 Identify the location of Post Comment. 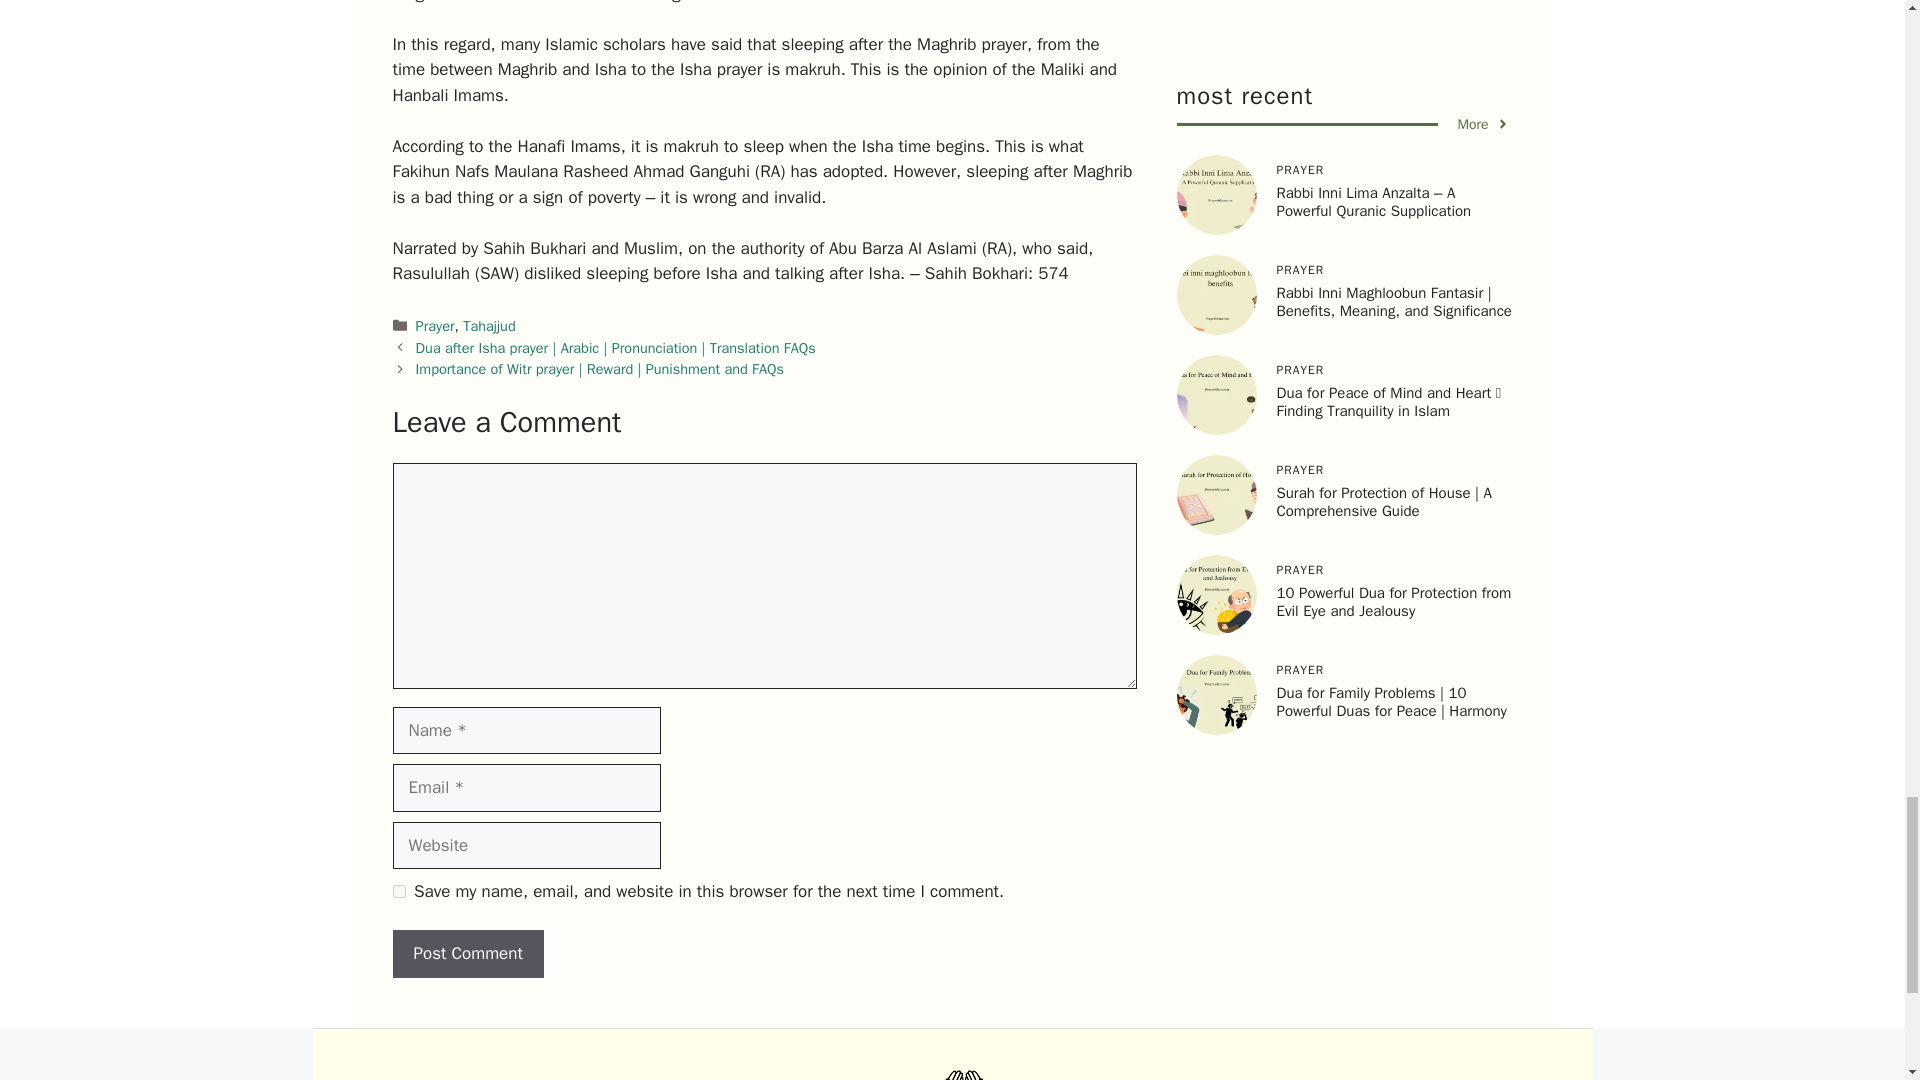
(467, 954).